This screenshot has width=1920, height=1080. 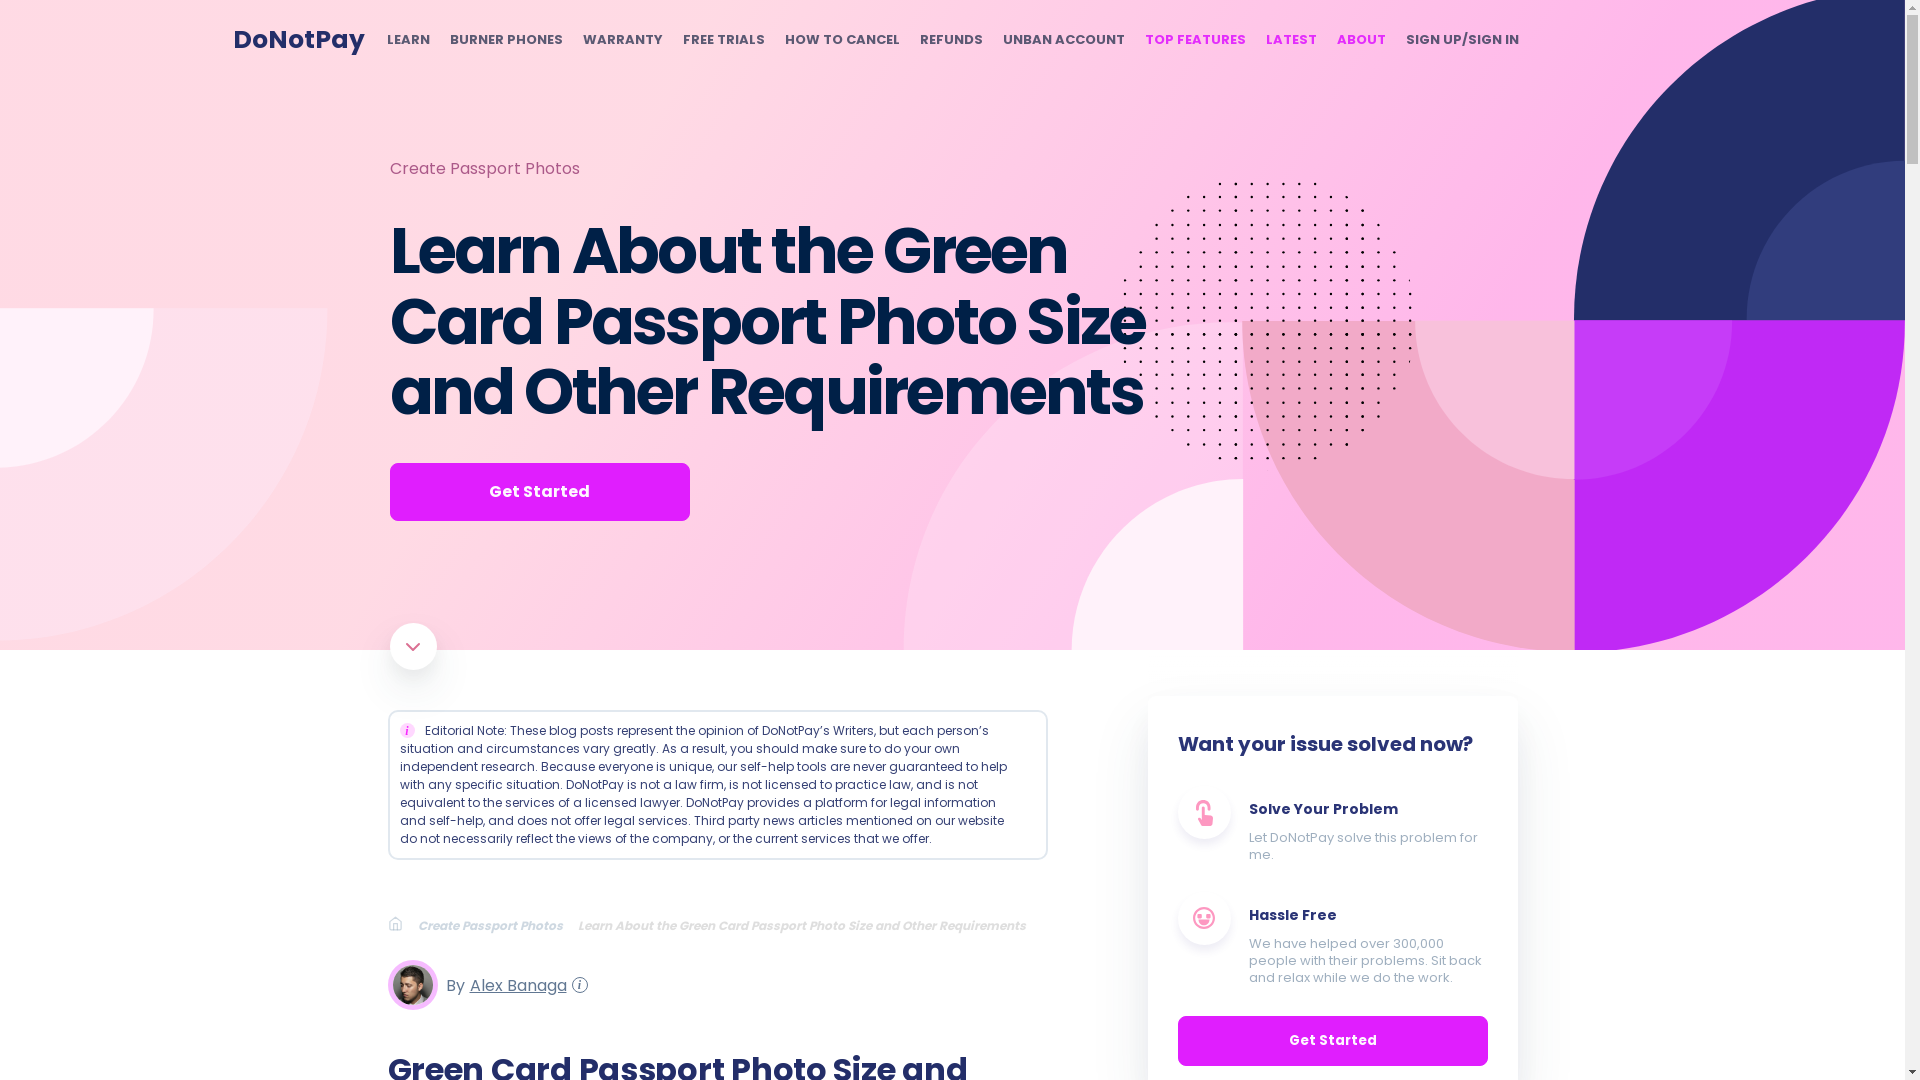 I want to click on TOP FEATURES, so click(x=1194, y=40).